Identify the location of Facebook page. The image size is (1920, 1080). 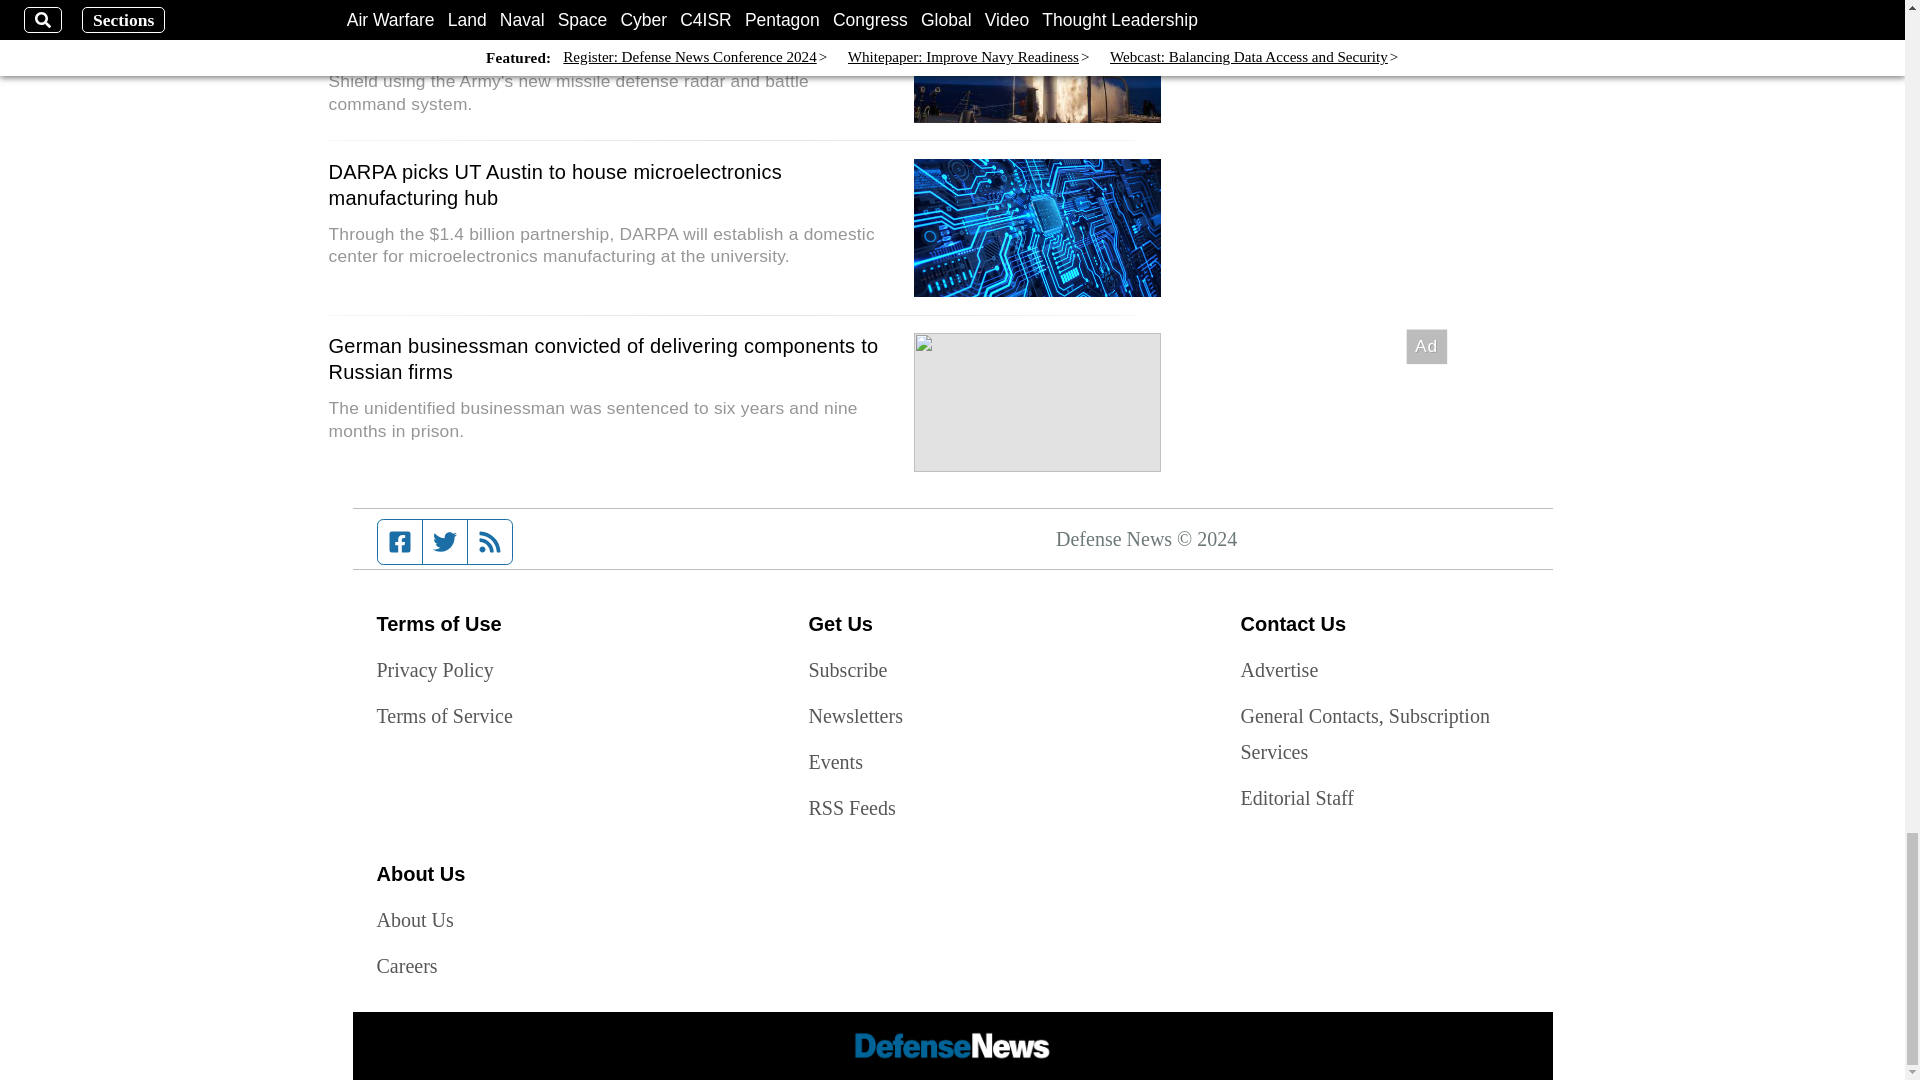
(400, 541).